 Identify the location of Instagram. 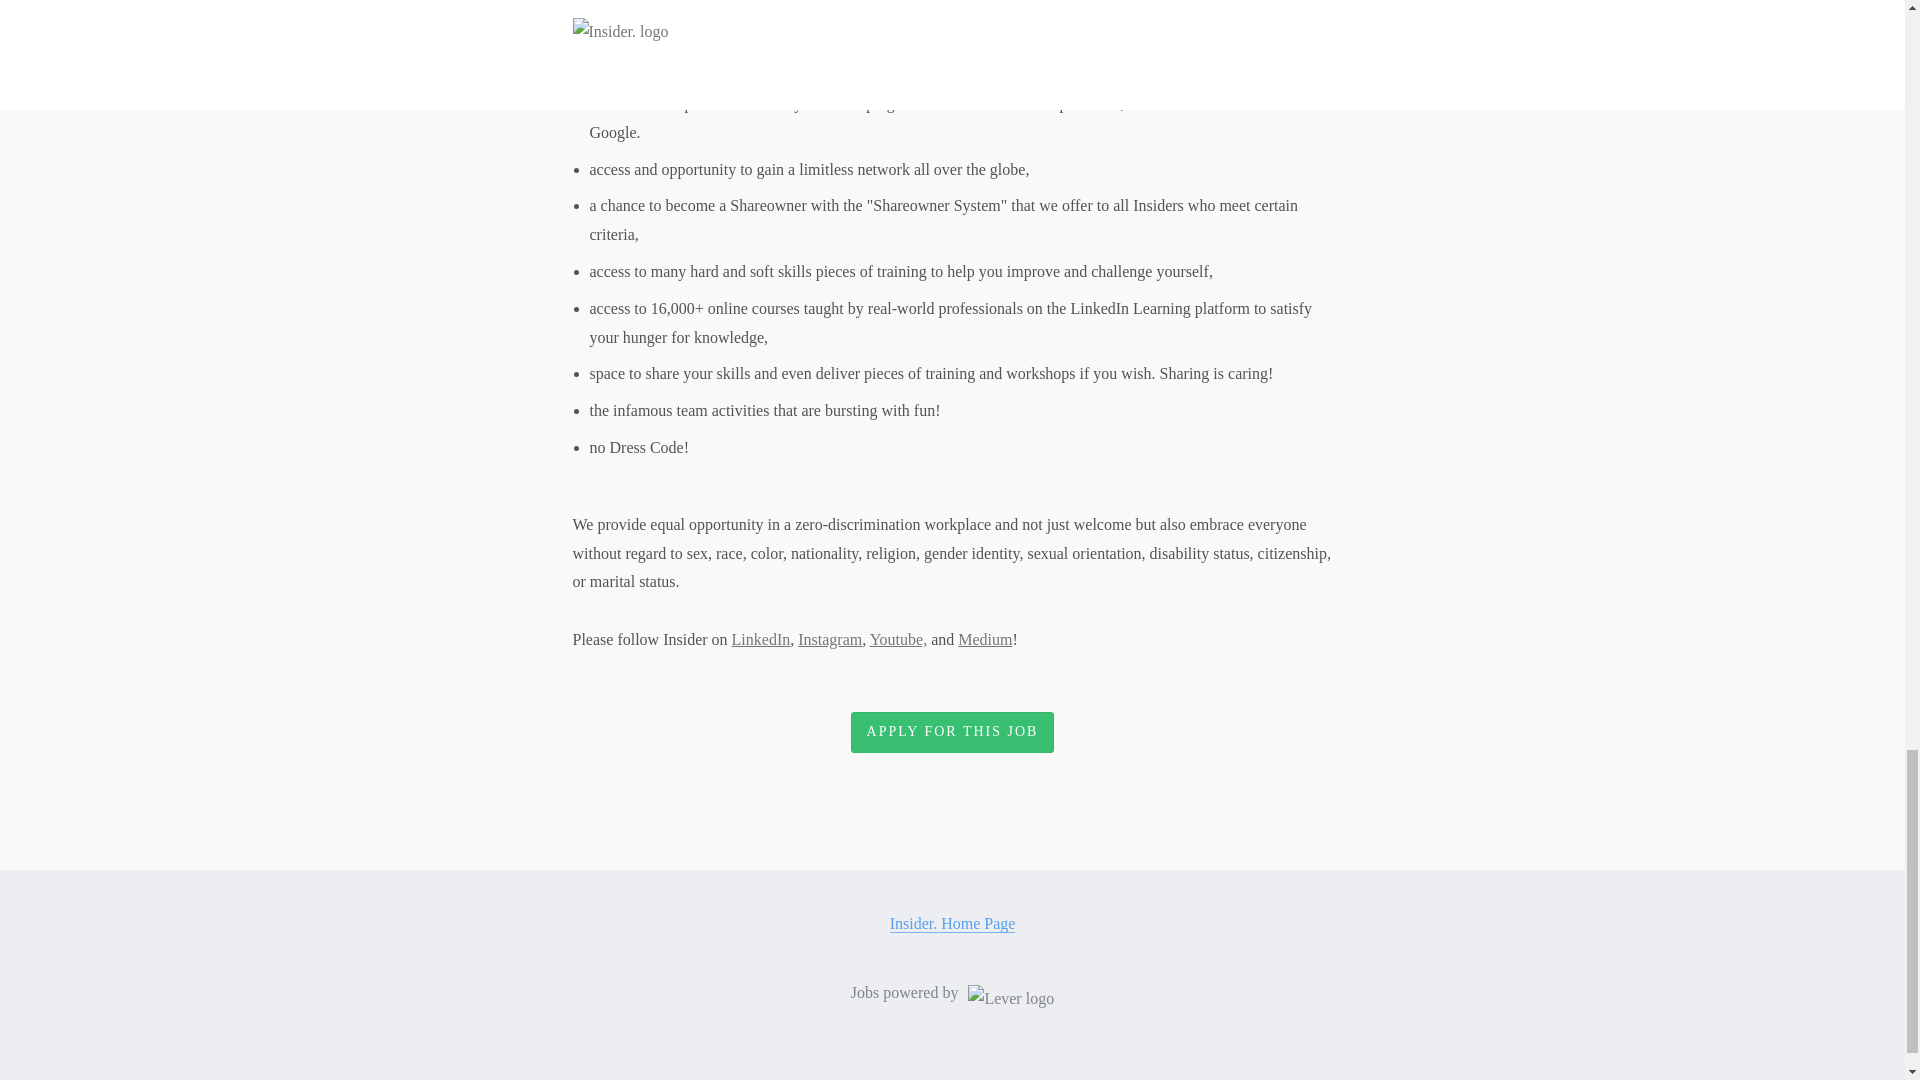
(830, 639).